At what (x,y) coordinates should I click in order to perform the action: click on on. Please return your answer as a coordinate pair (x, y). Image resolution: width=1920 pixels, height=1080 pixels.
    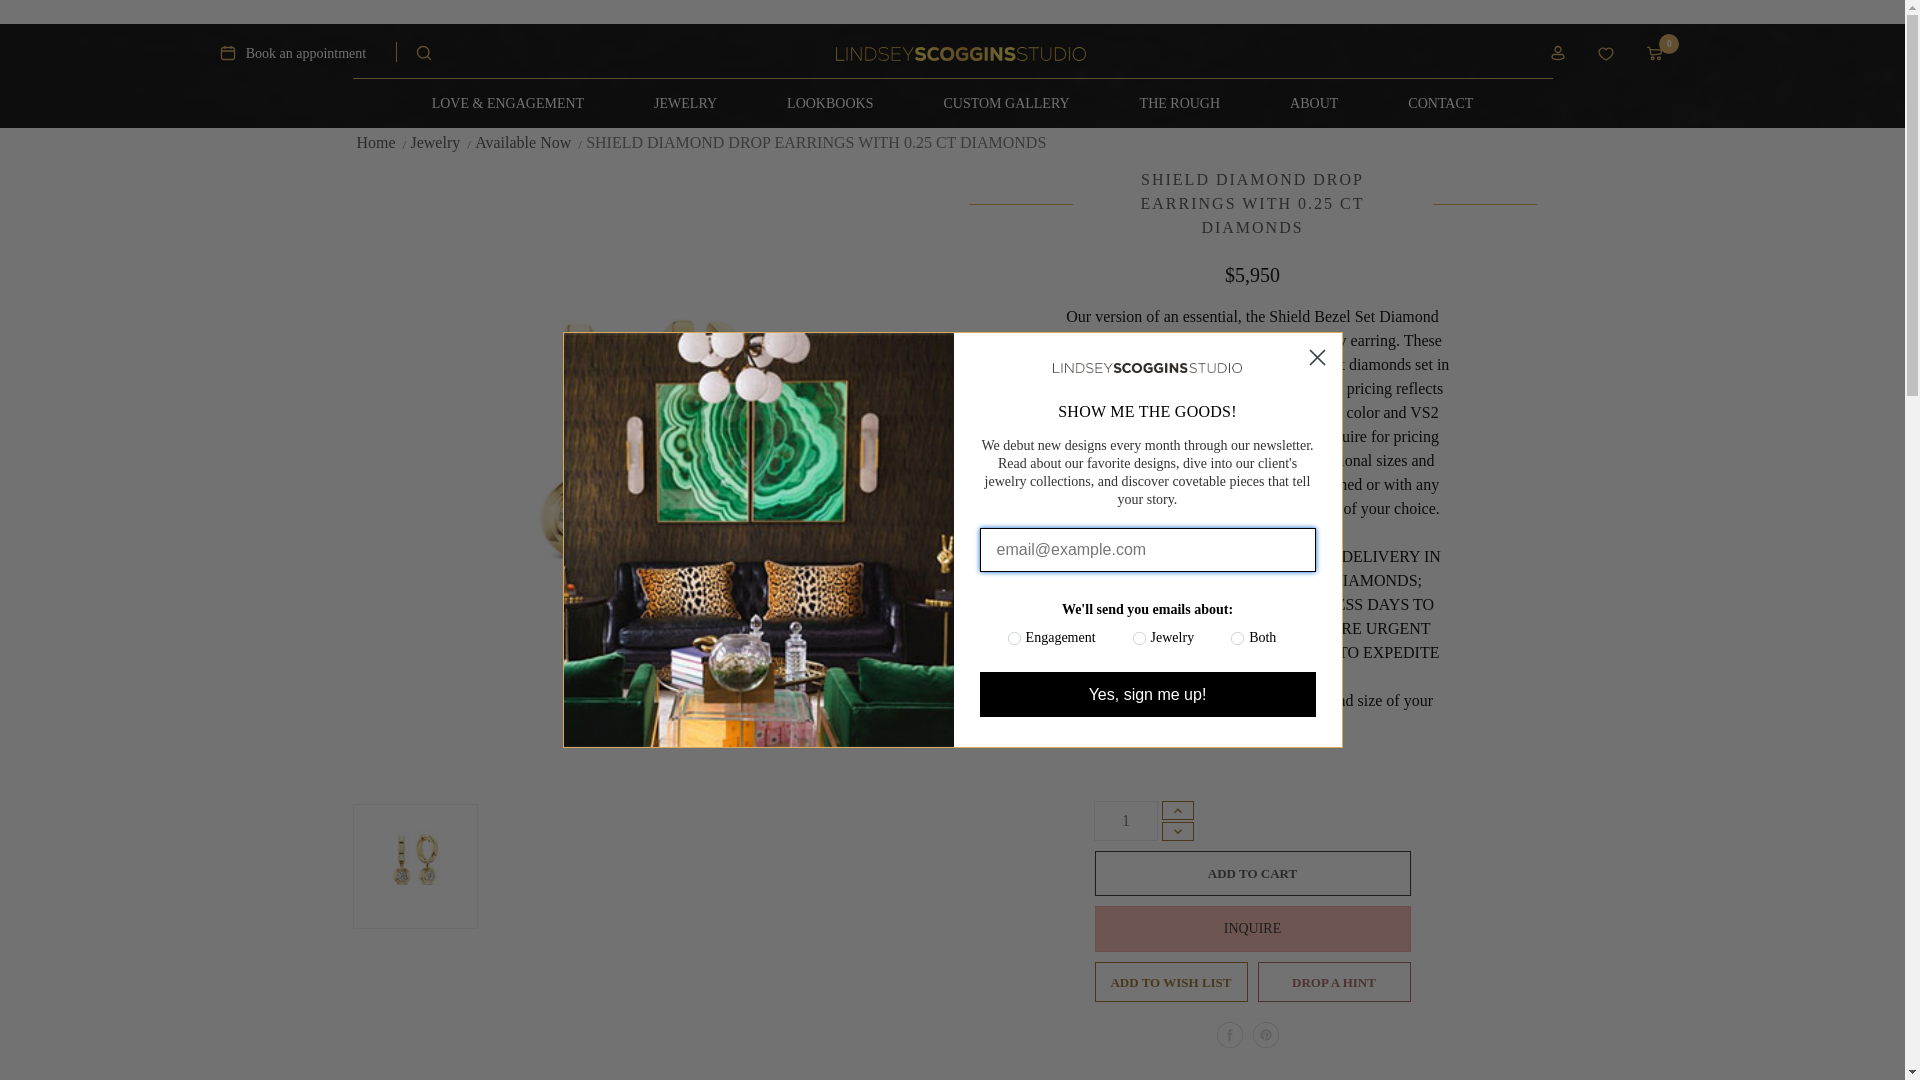
    Looking at the image, I should click on (1224, 642).